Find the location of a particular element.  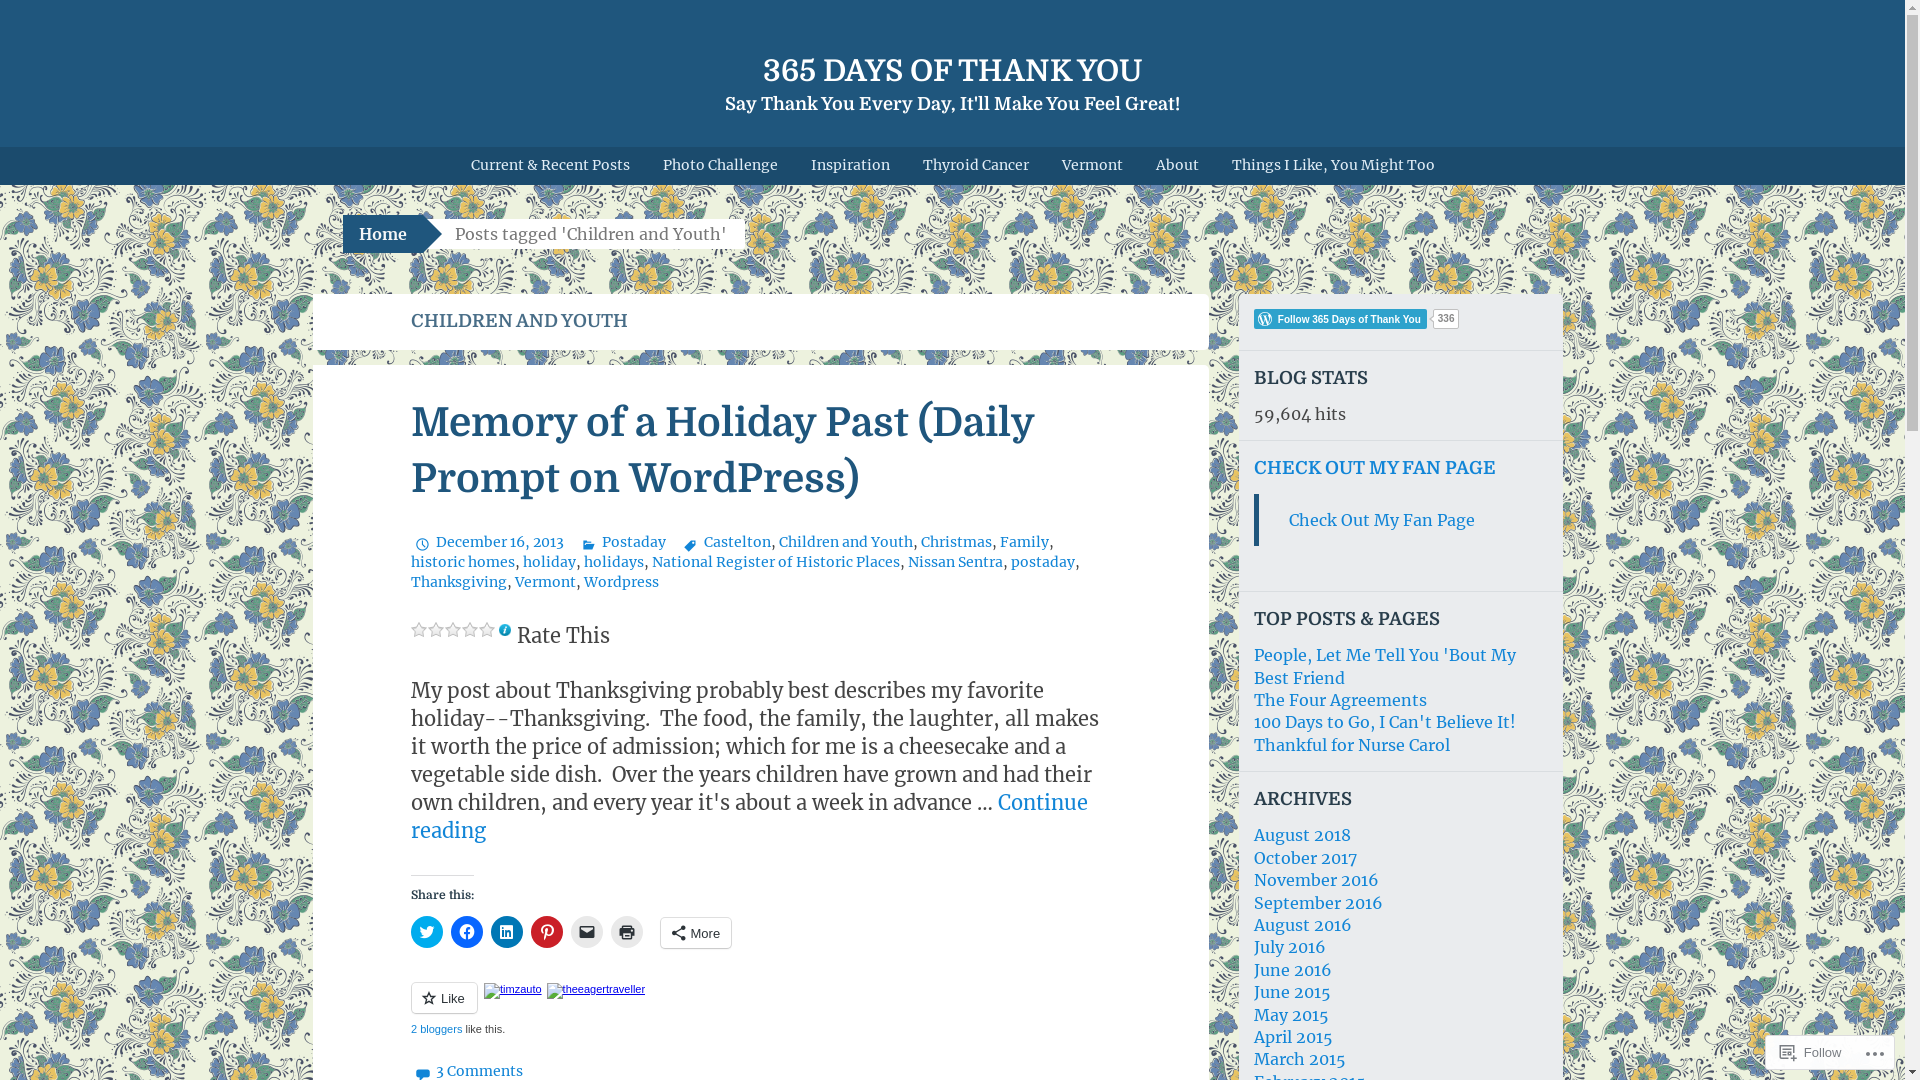

March 2015 is located at coordinates (1300, 1059).